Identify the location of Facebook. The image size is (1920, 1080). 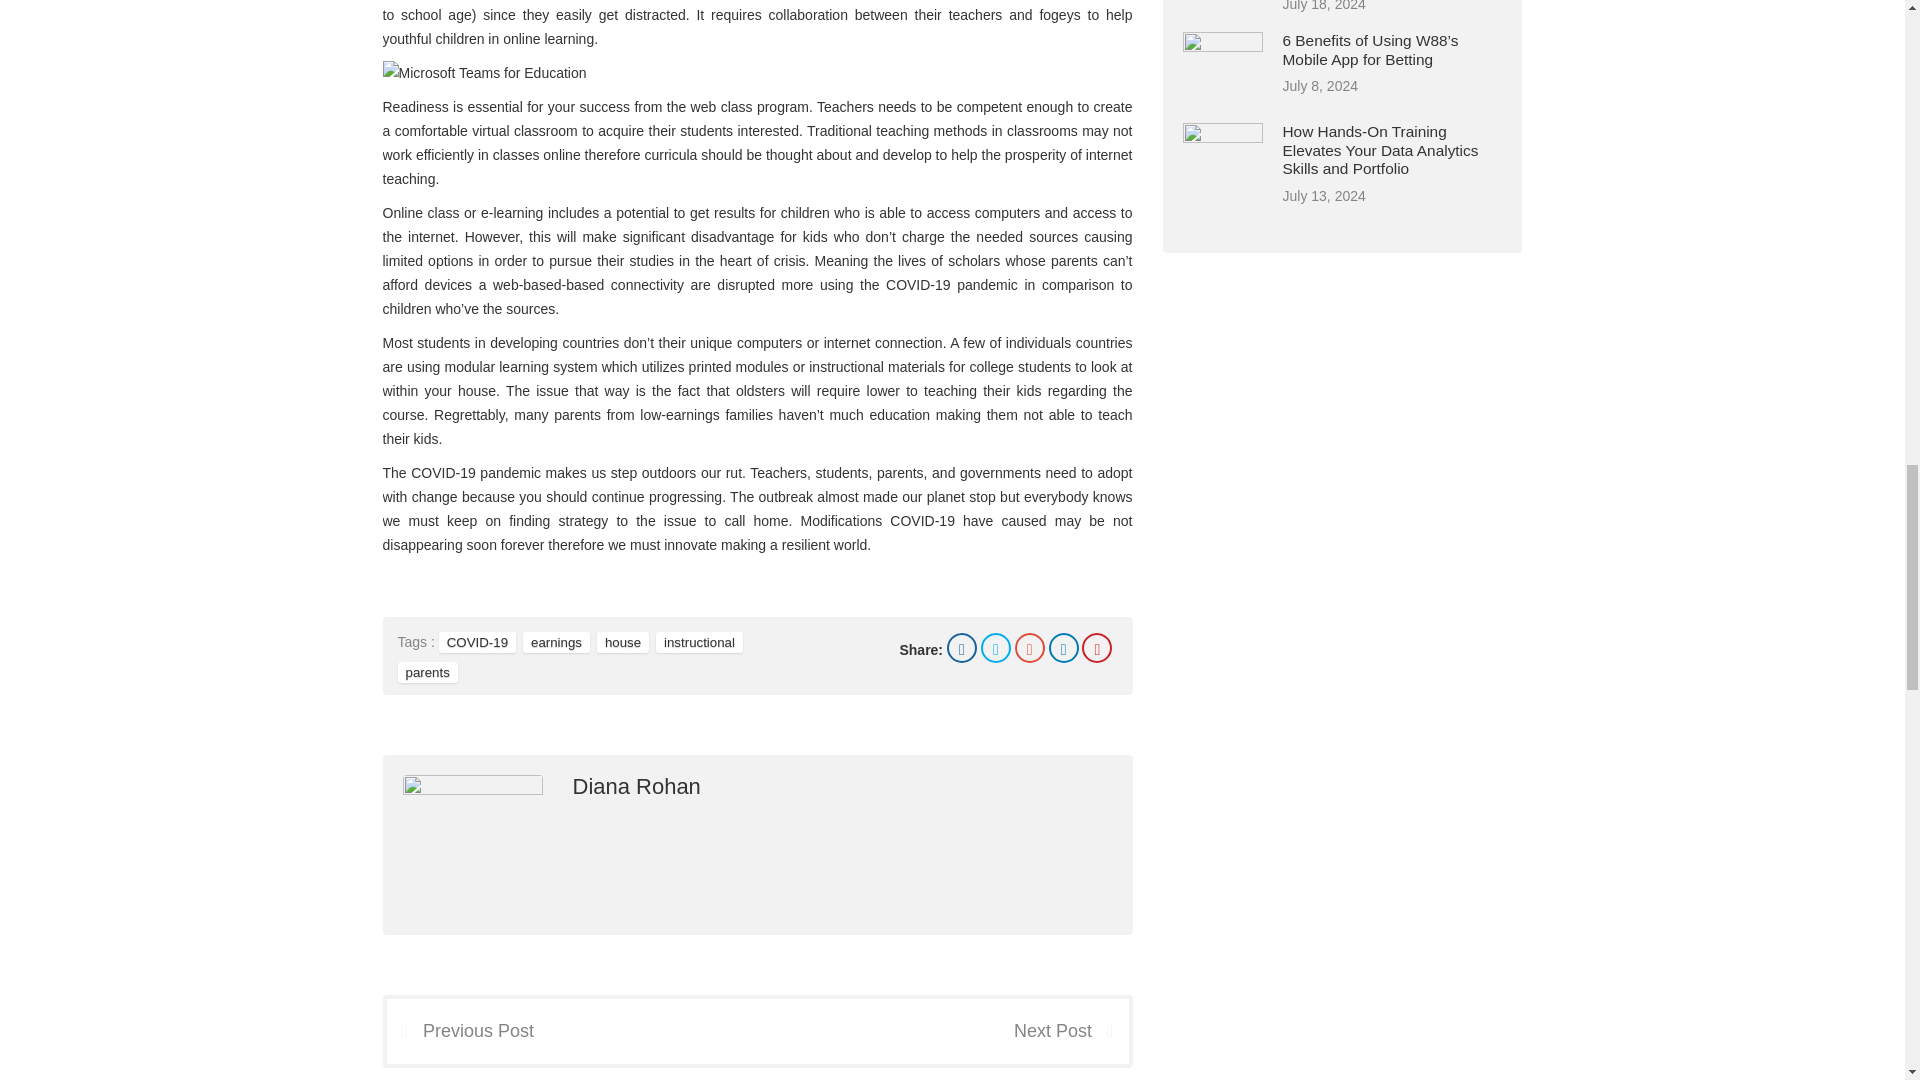
(962, 648).